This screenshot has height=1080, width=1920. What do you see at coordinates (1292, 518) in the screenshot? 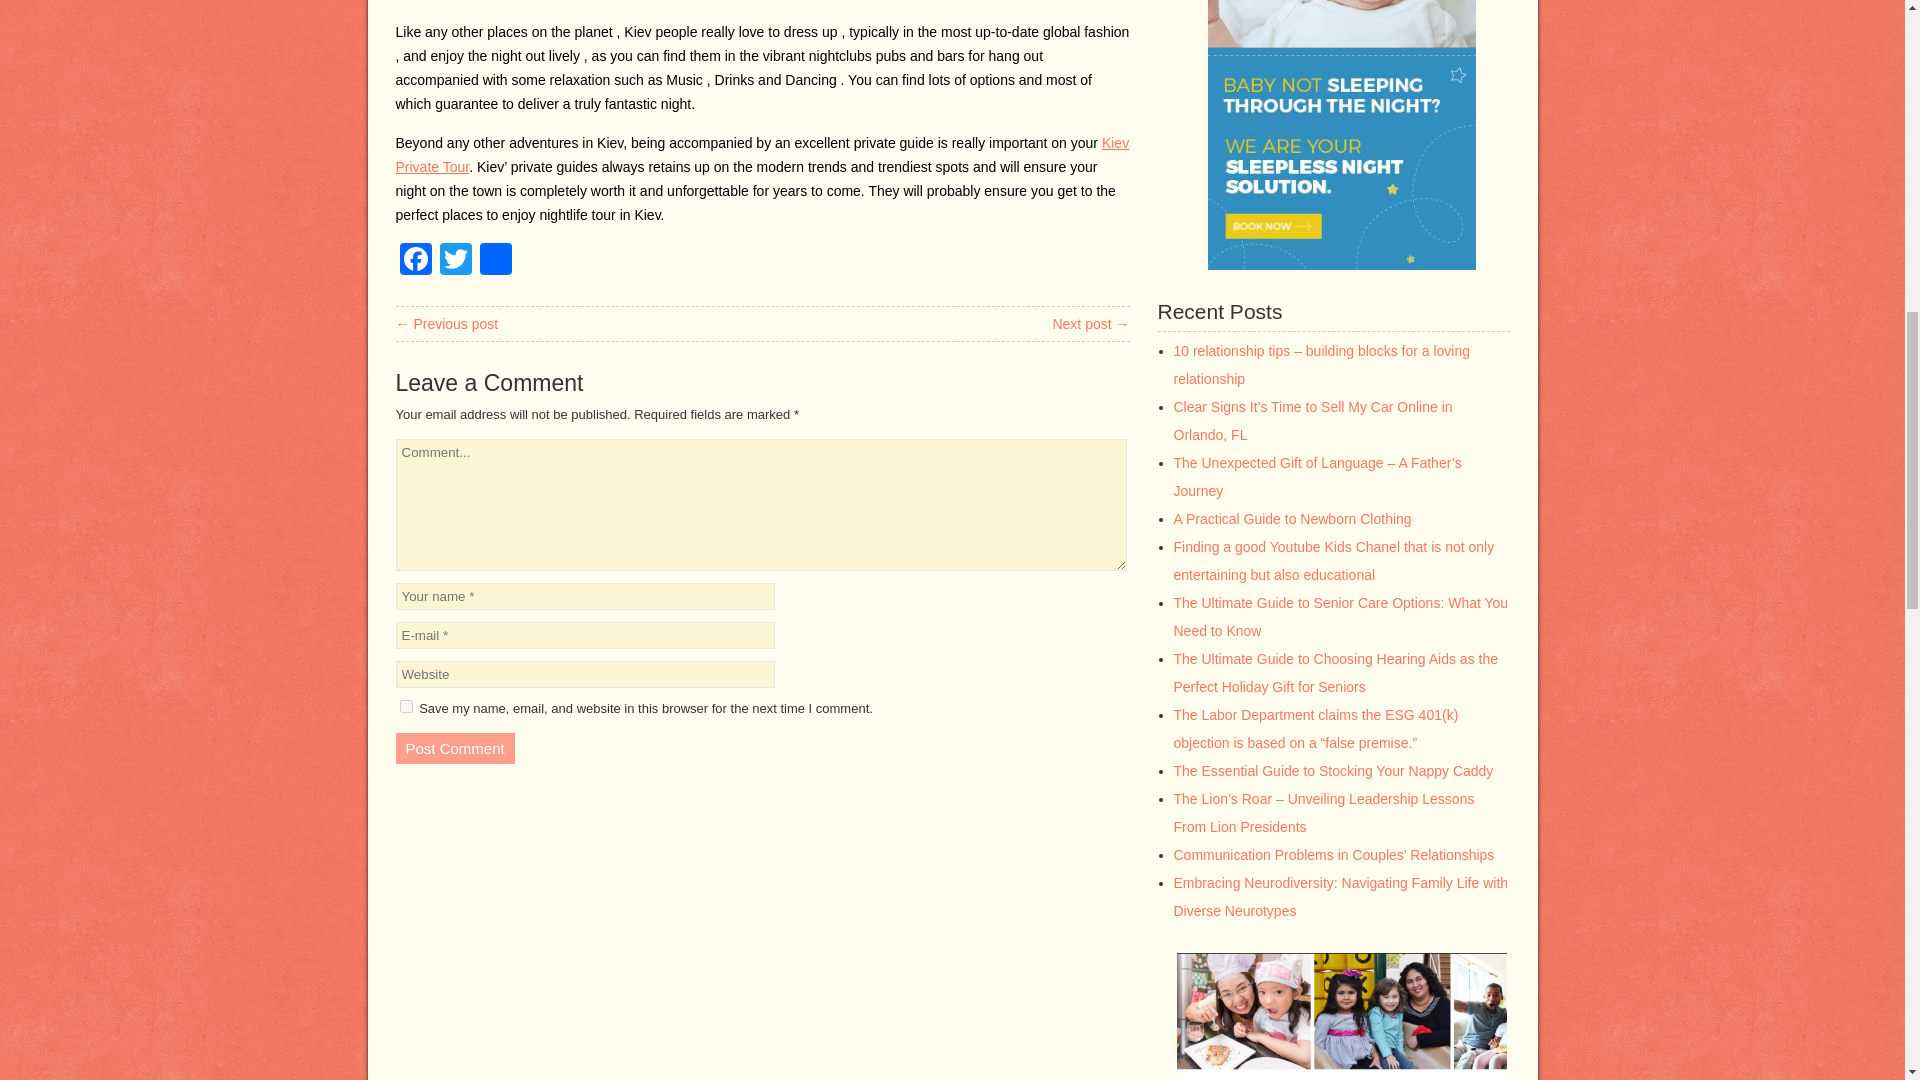
I see `A Practical Guide to Newborn Clothing` at bounding box center [1292, 518].